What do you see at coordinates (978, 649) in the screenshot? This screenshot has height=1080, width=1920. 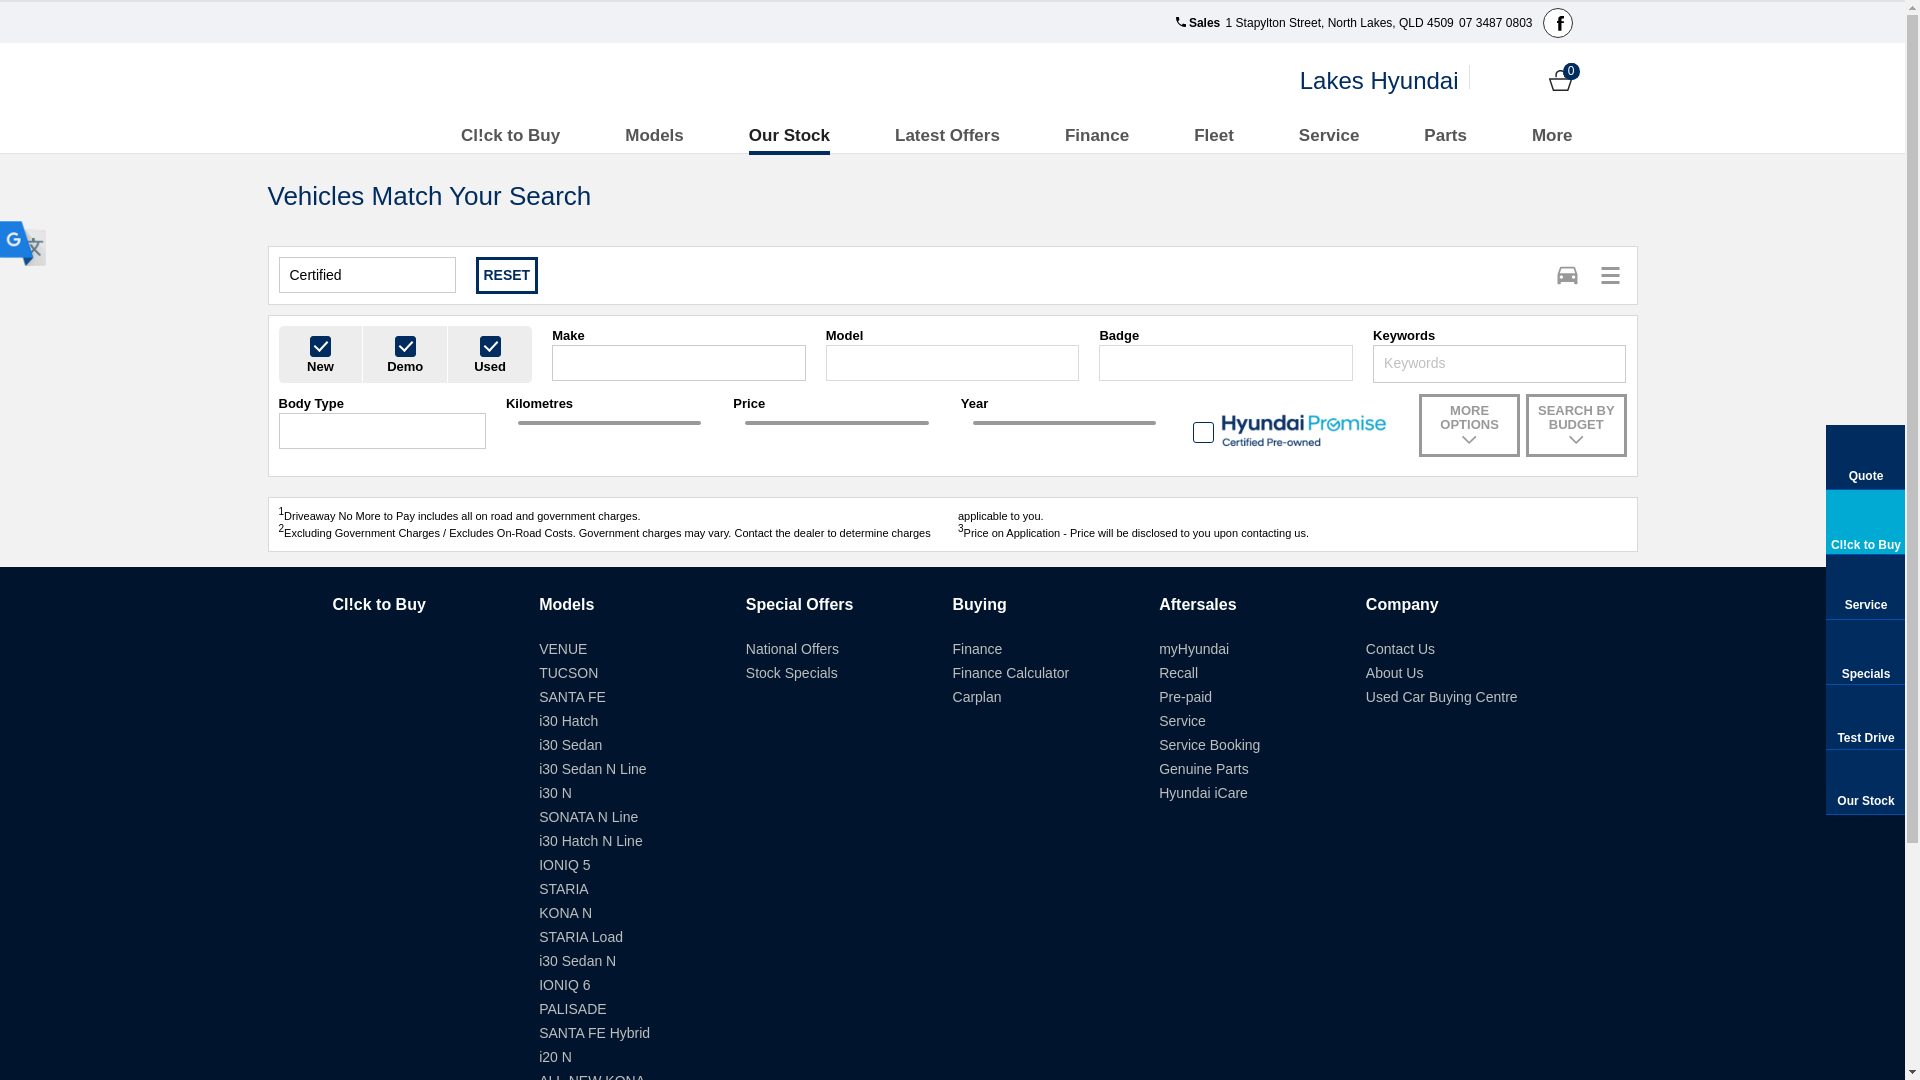 I see `Finance` at bounding box center [978, 649].